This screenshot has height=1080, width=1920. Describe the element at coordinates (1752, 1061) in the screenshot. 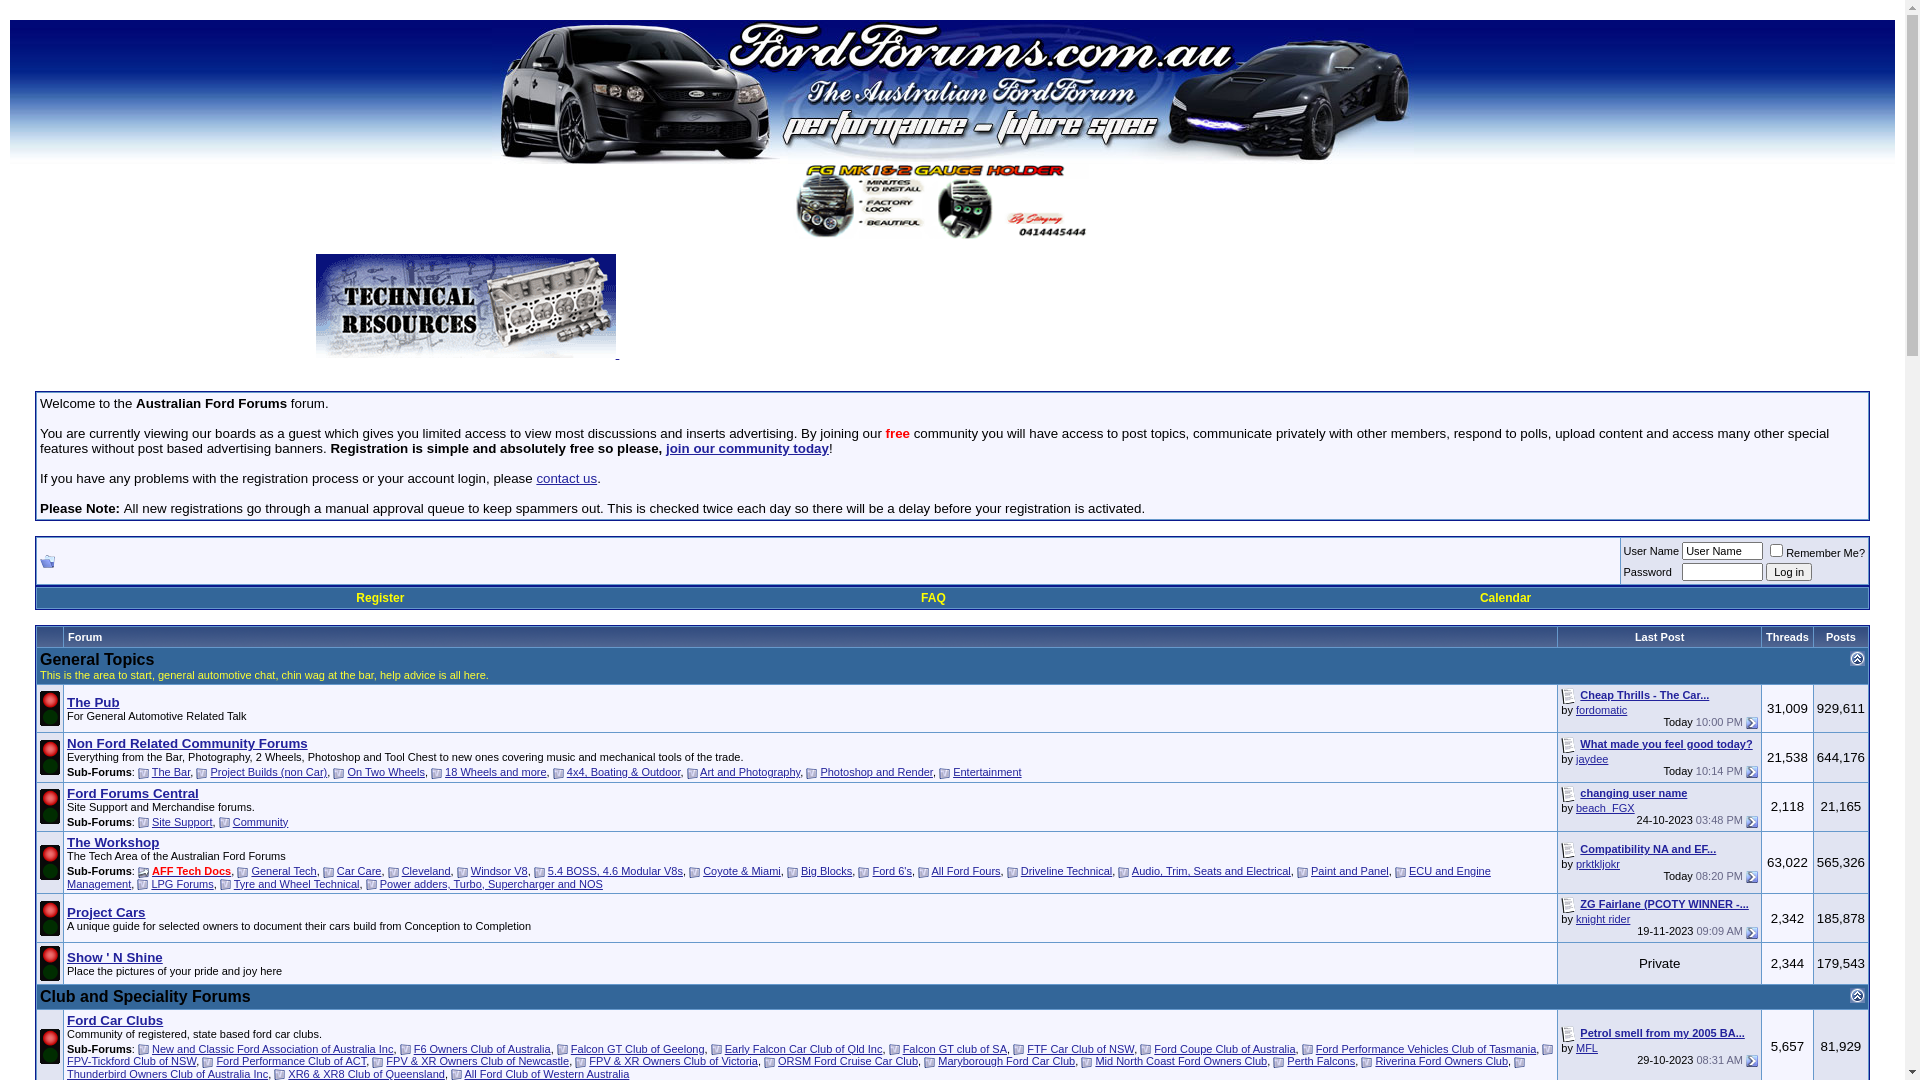

I see `Go to last post` at that location.